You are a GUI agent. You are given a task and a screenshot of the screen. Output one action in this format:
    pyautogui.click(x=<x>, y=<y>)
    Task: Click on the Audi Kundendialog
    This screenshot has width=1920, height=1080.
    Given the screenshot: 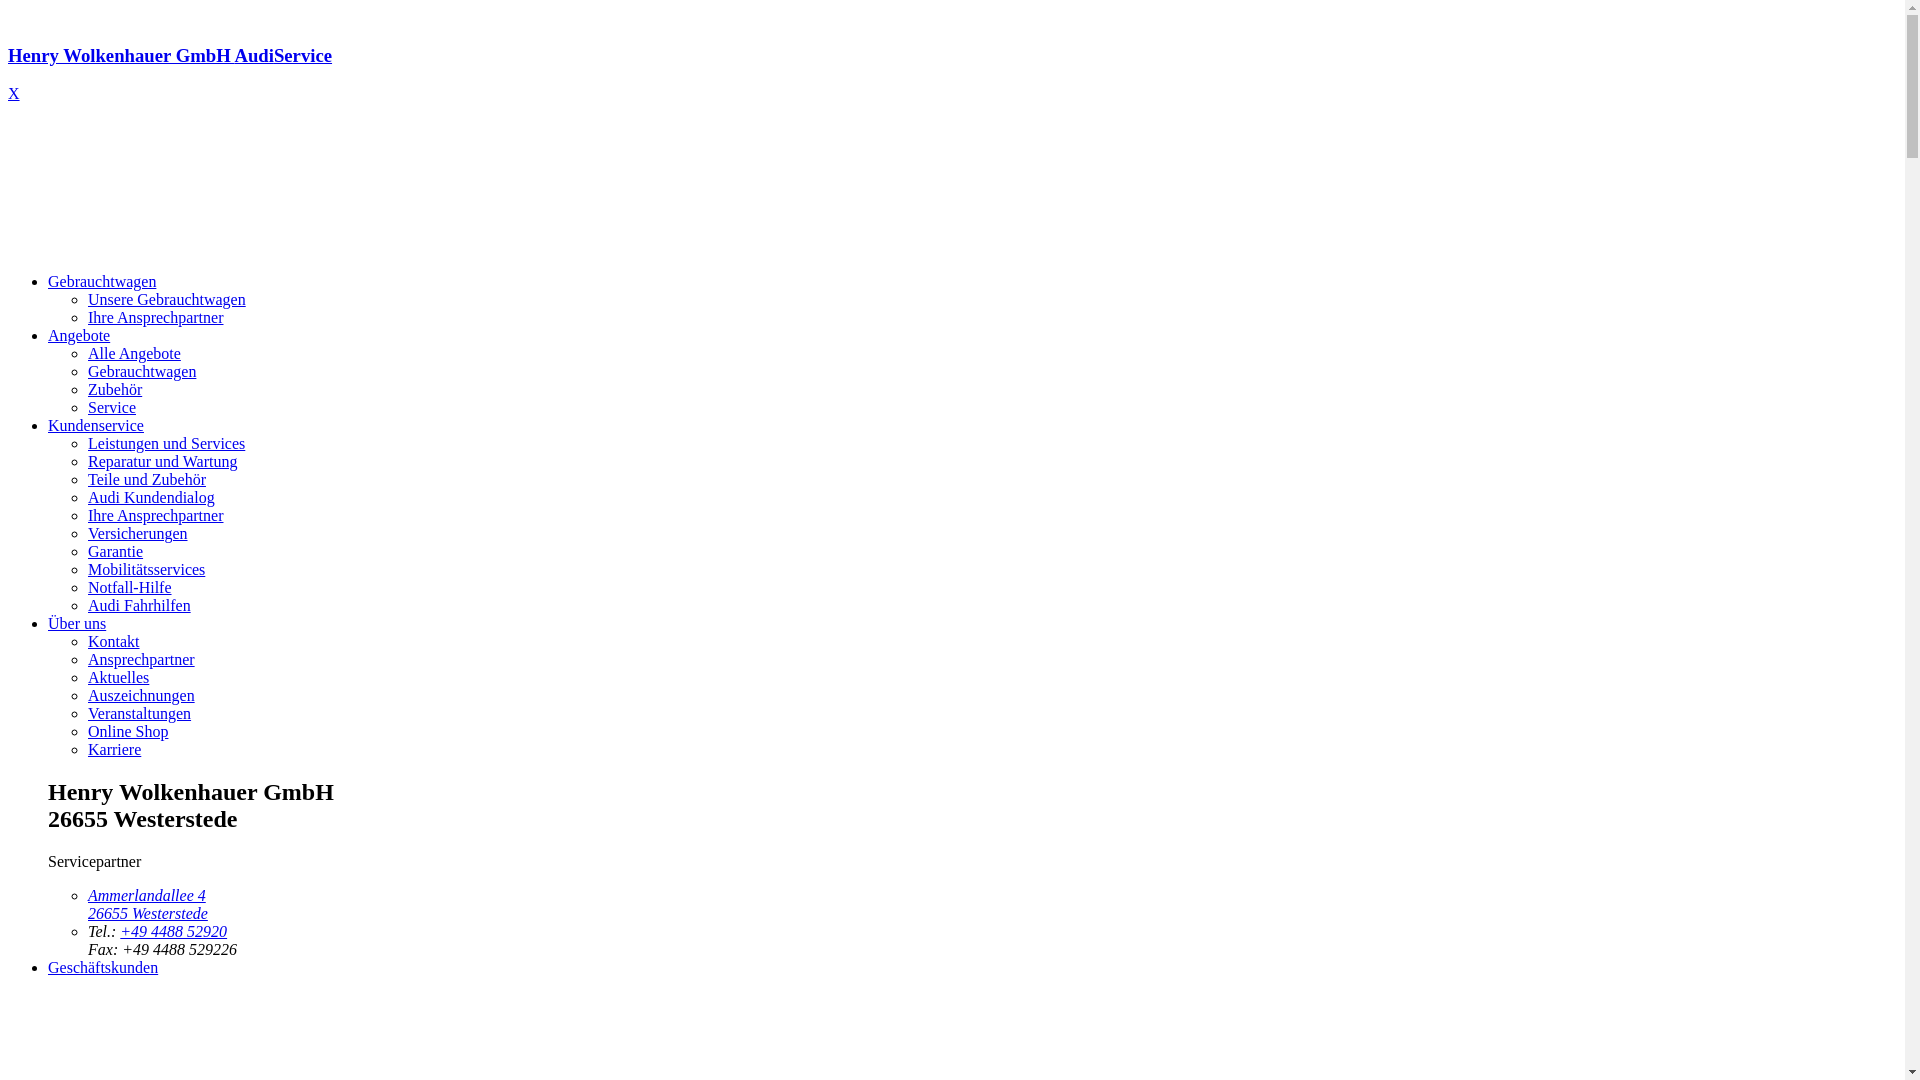 What is the action you would take?
    pyautogui.click(x=152, y=498)
    